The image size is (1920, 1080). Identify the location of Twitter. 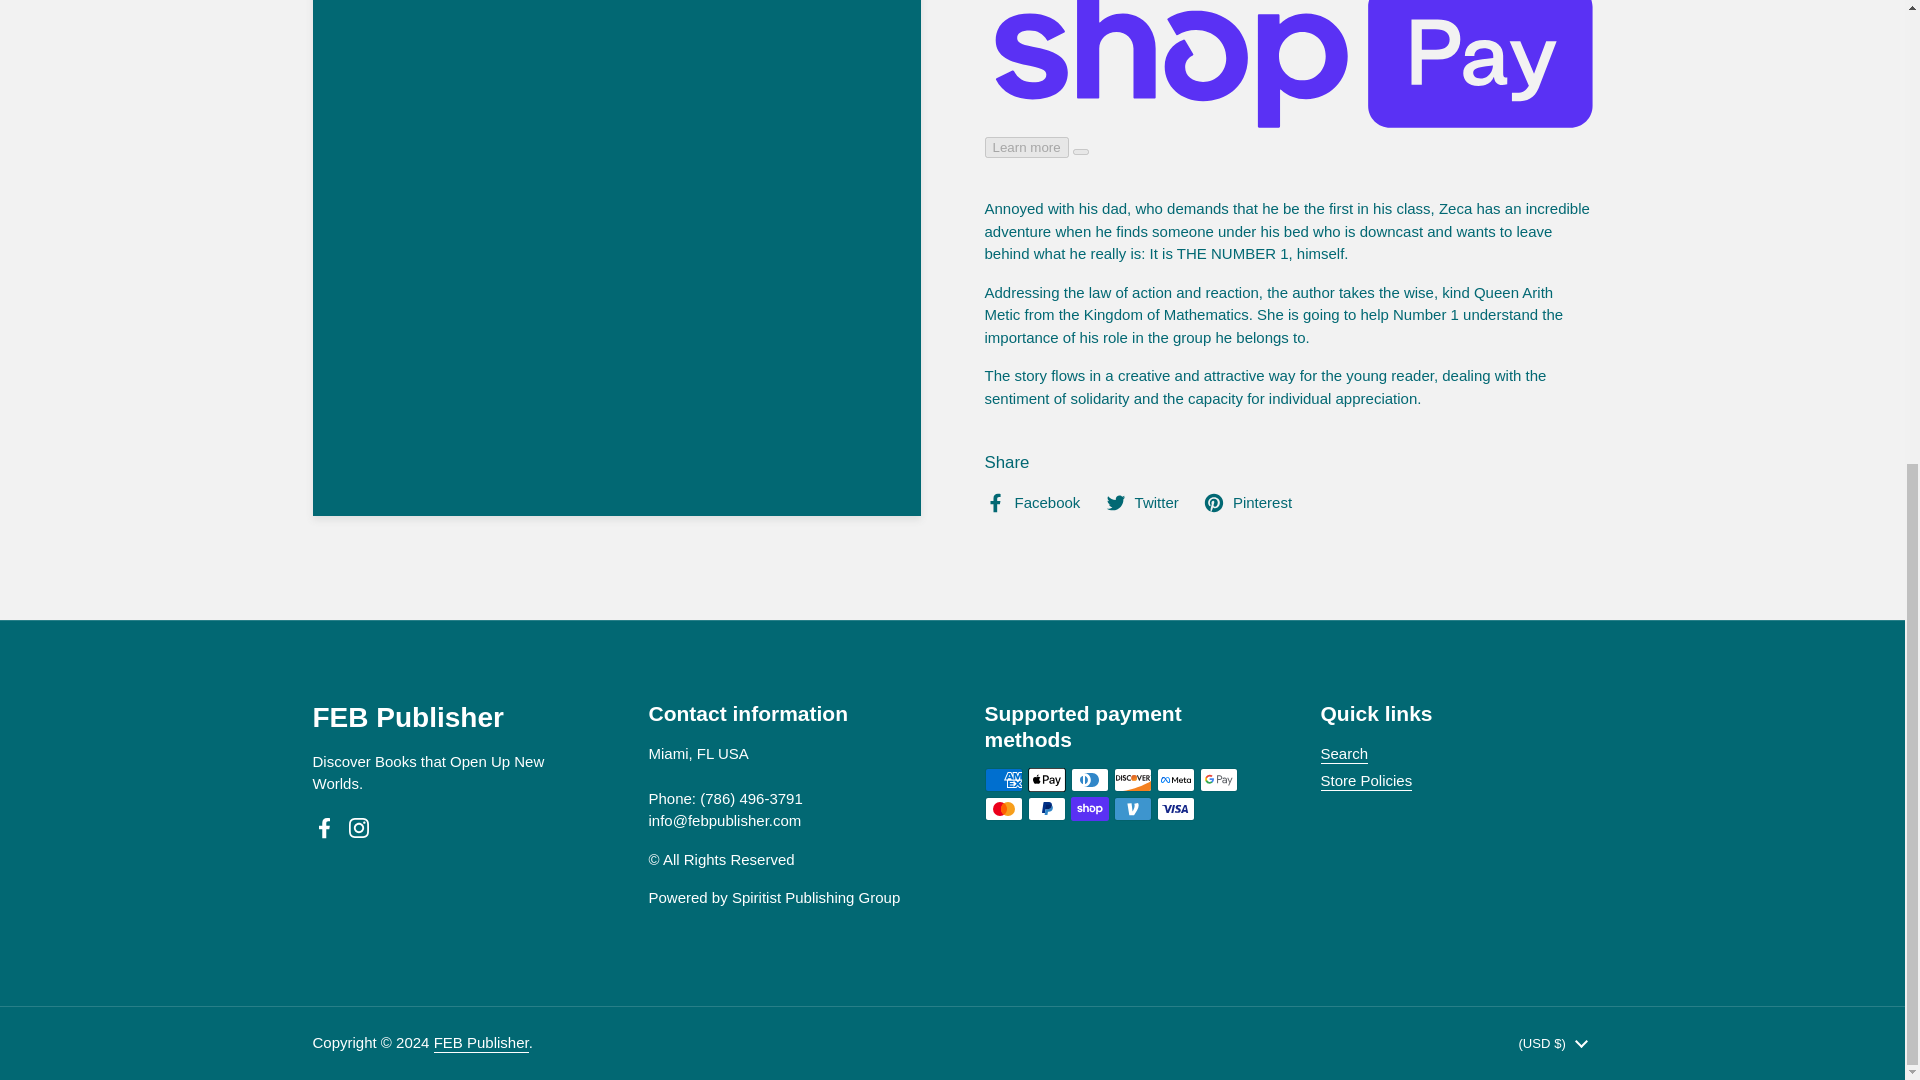
(1142, 504).